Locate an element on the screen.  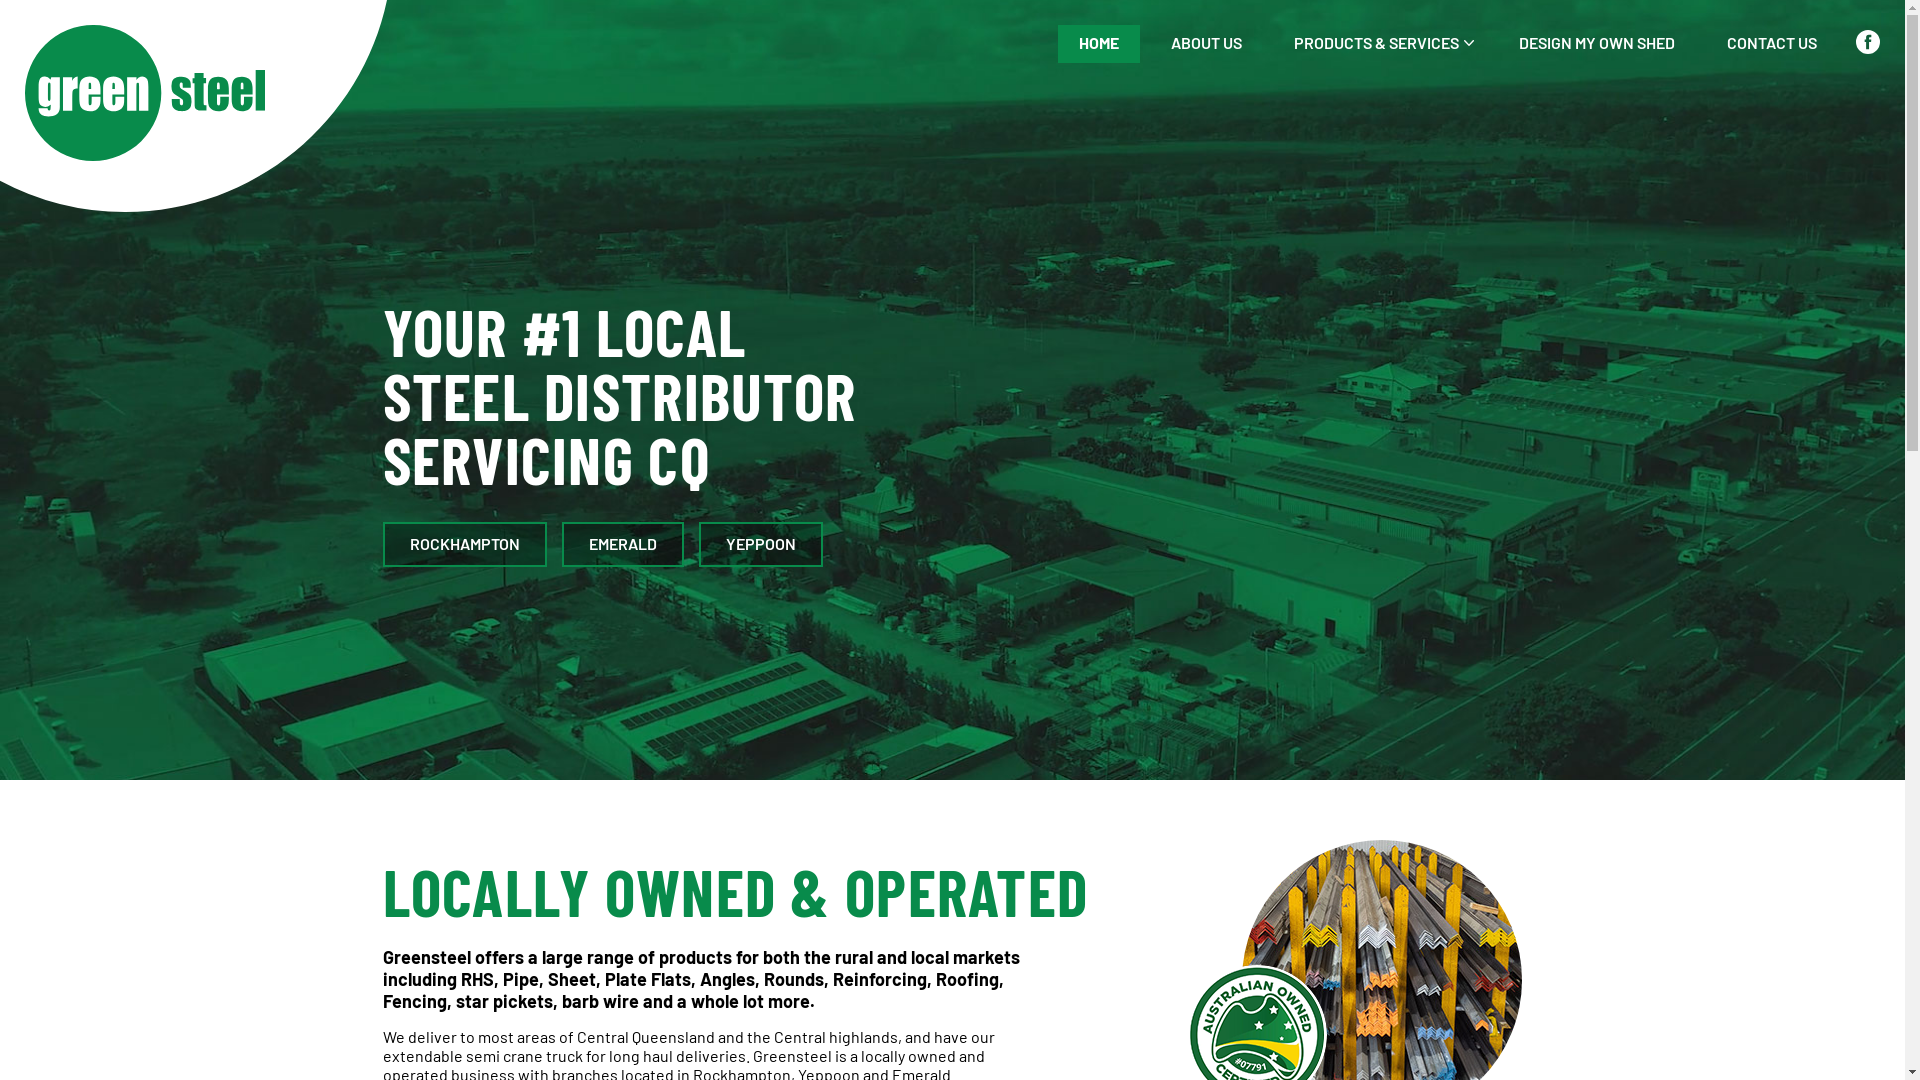
EMERALD is located at coordinates (623, 544).